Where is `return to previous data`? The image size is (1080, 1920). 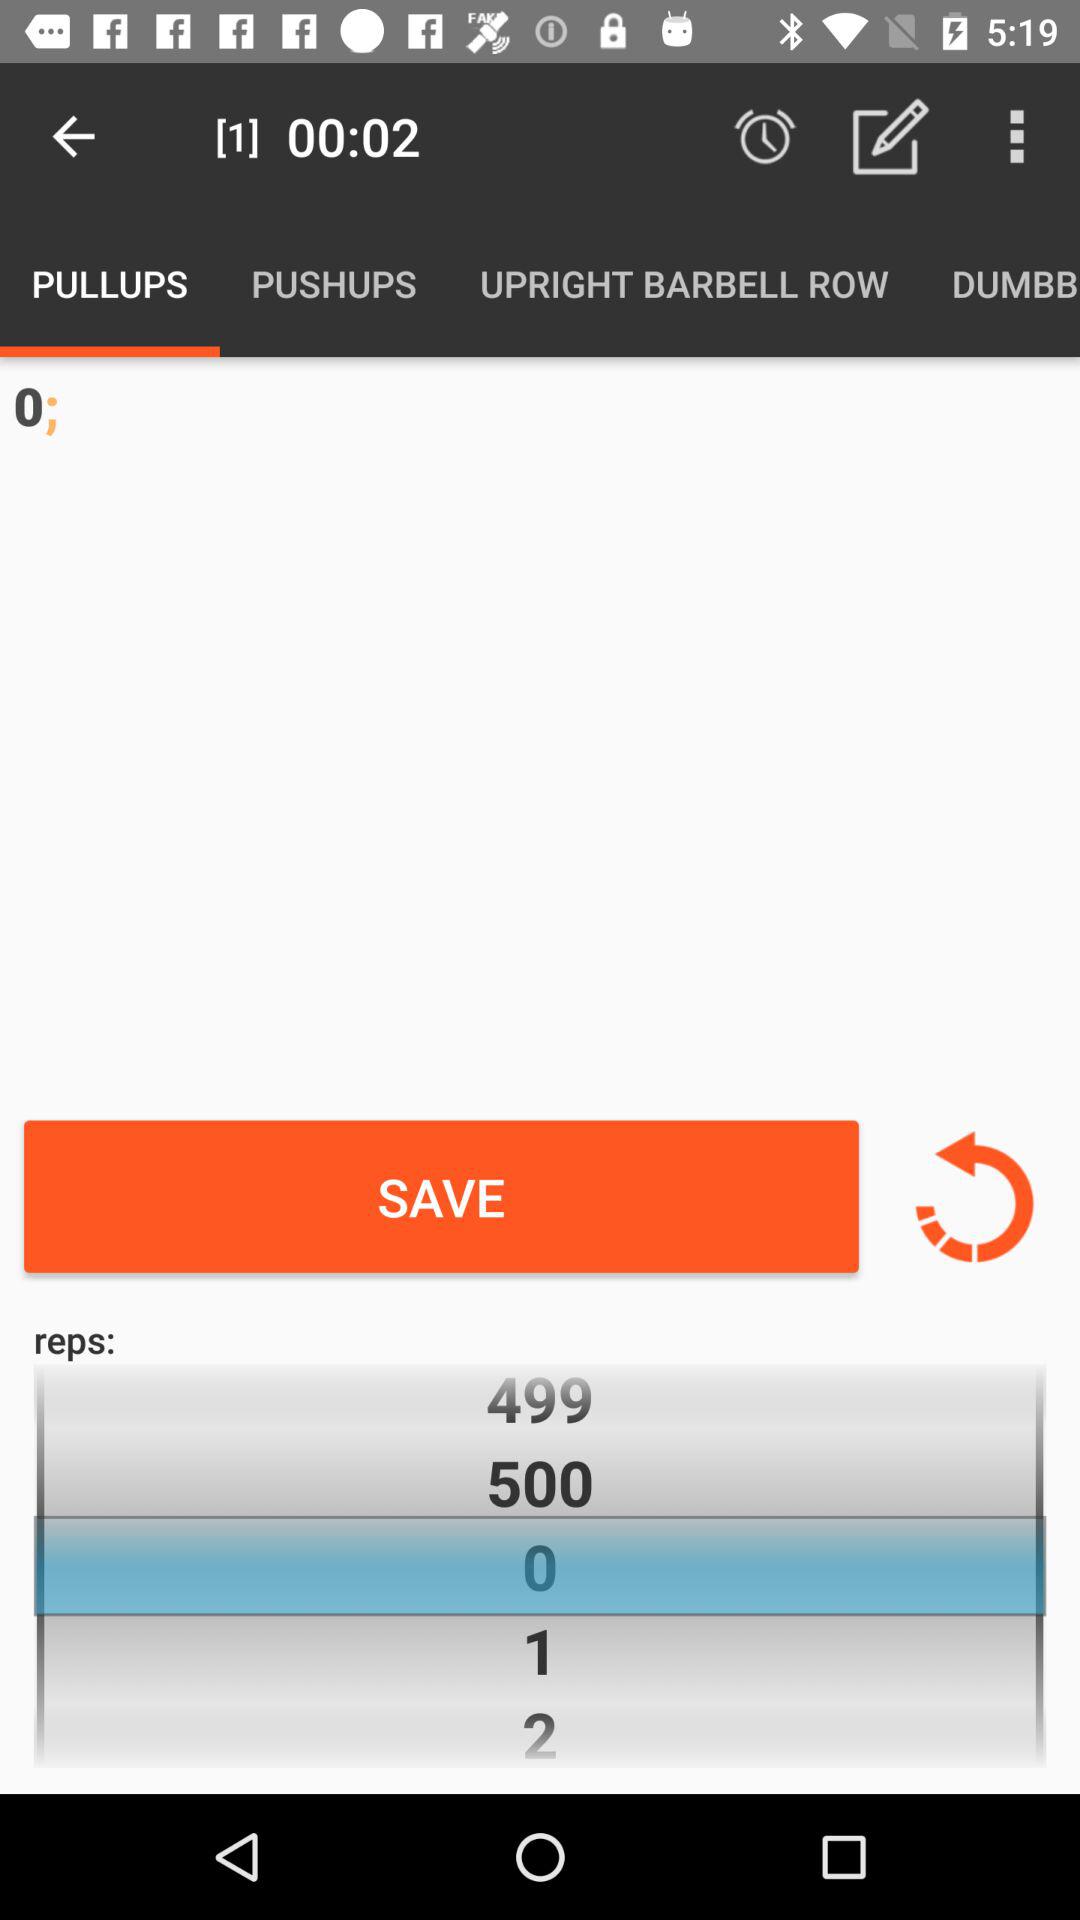 return to previous data is located at coordinates (974, 1196).